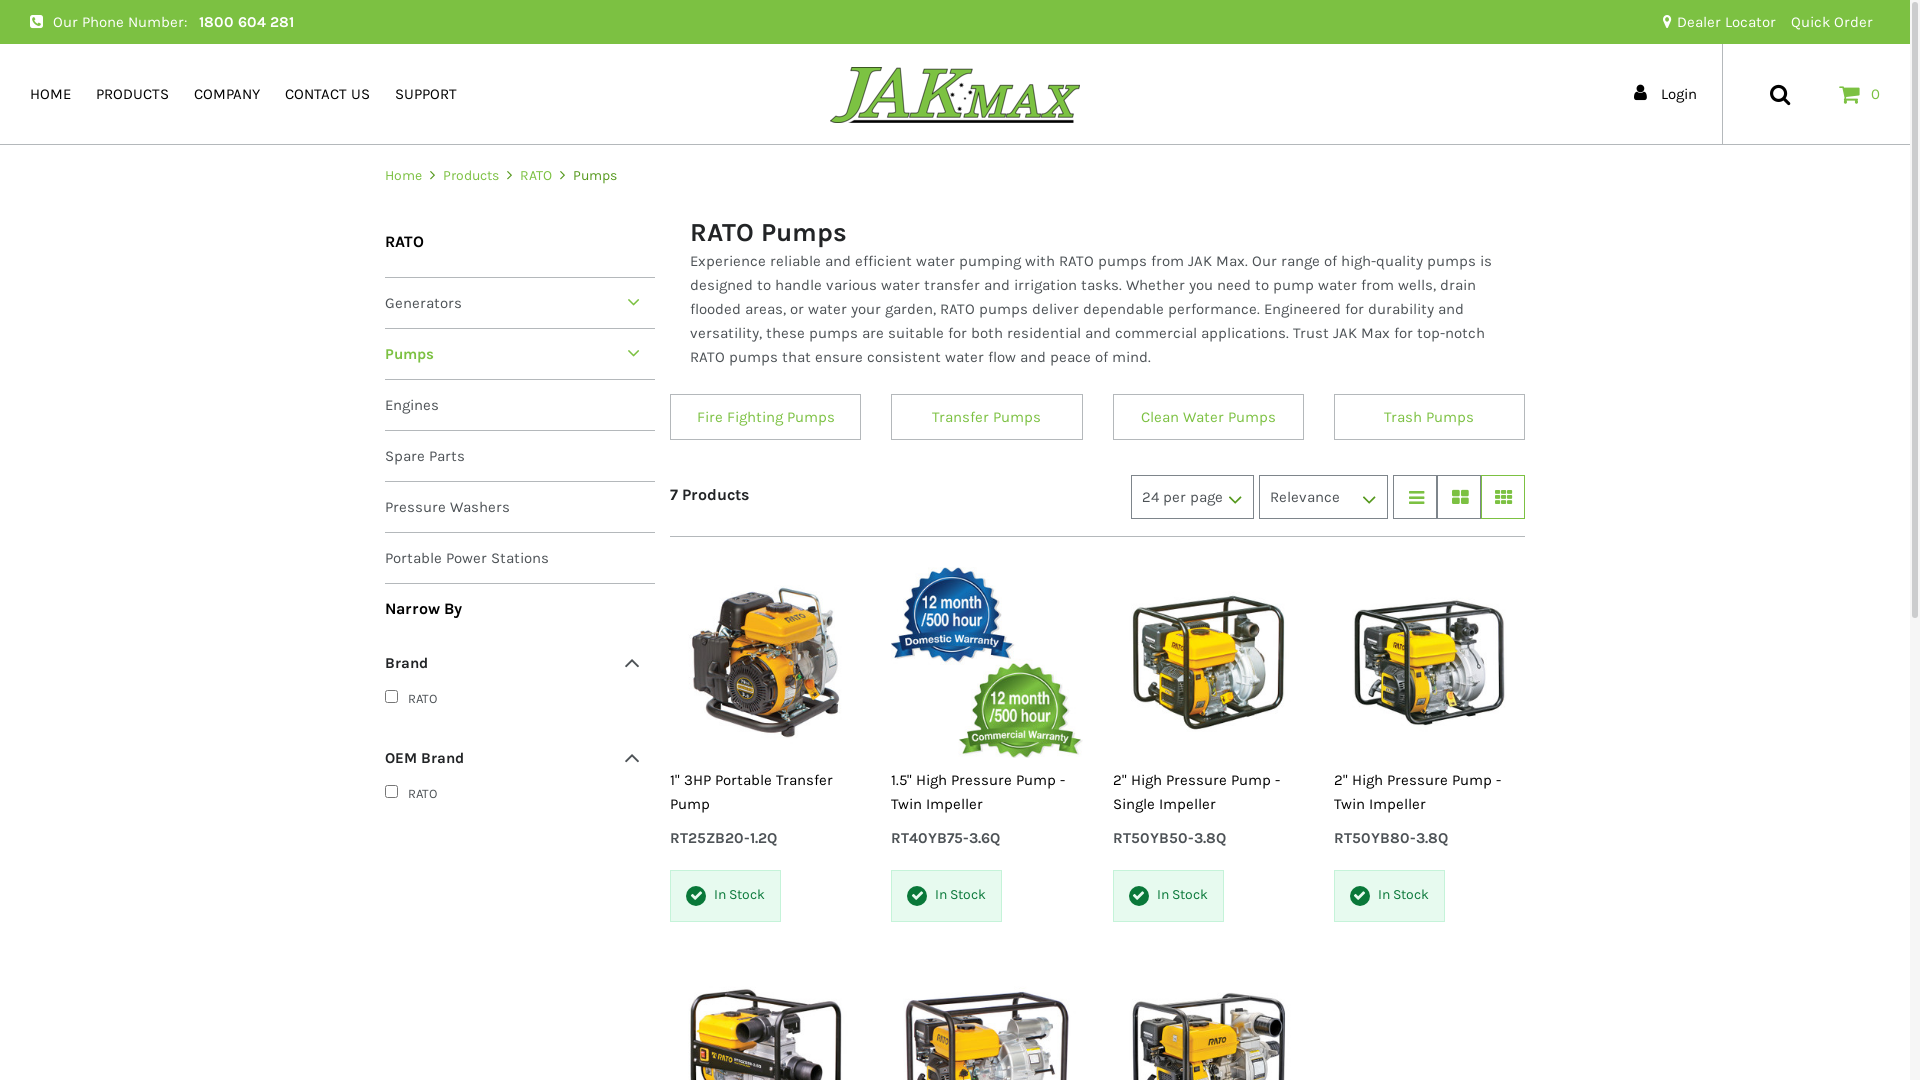 This screenshot has height=1080, width=1920. Describe the element at coordinates (520, 354) in the screenshot. I see `Pumps` at that location.